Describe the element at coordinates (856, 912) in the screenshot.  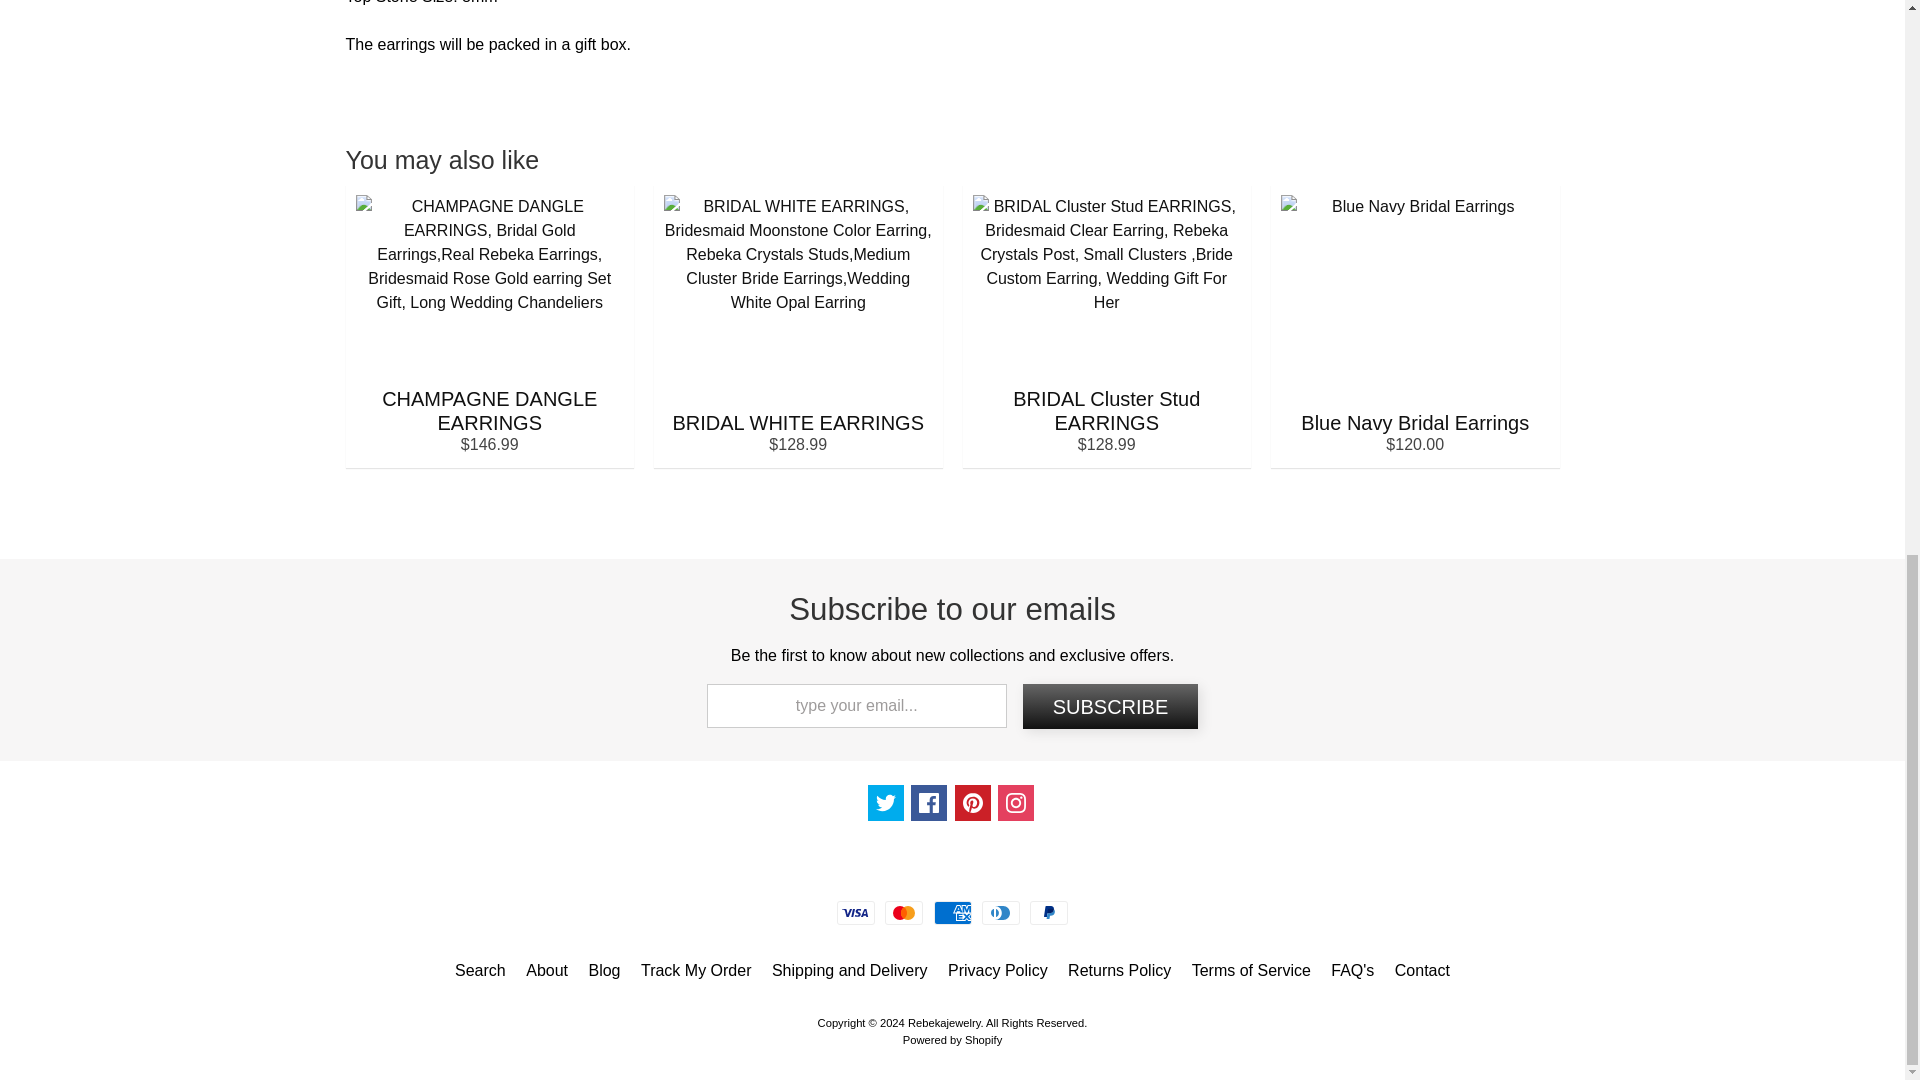
I see `Visa` at that location.